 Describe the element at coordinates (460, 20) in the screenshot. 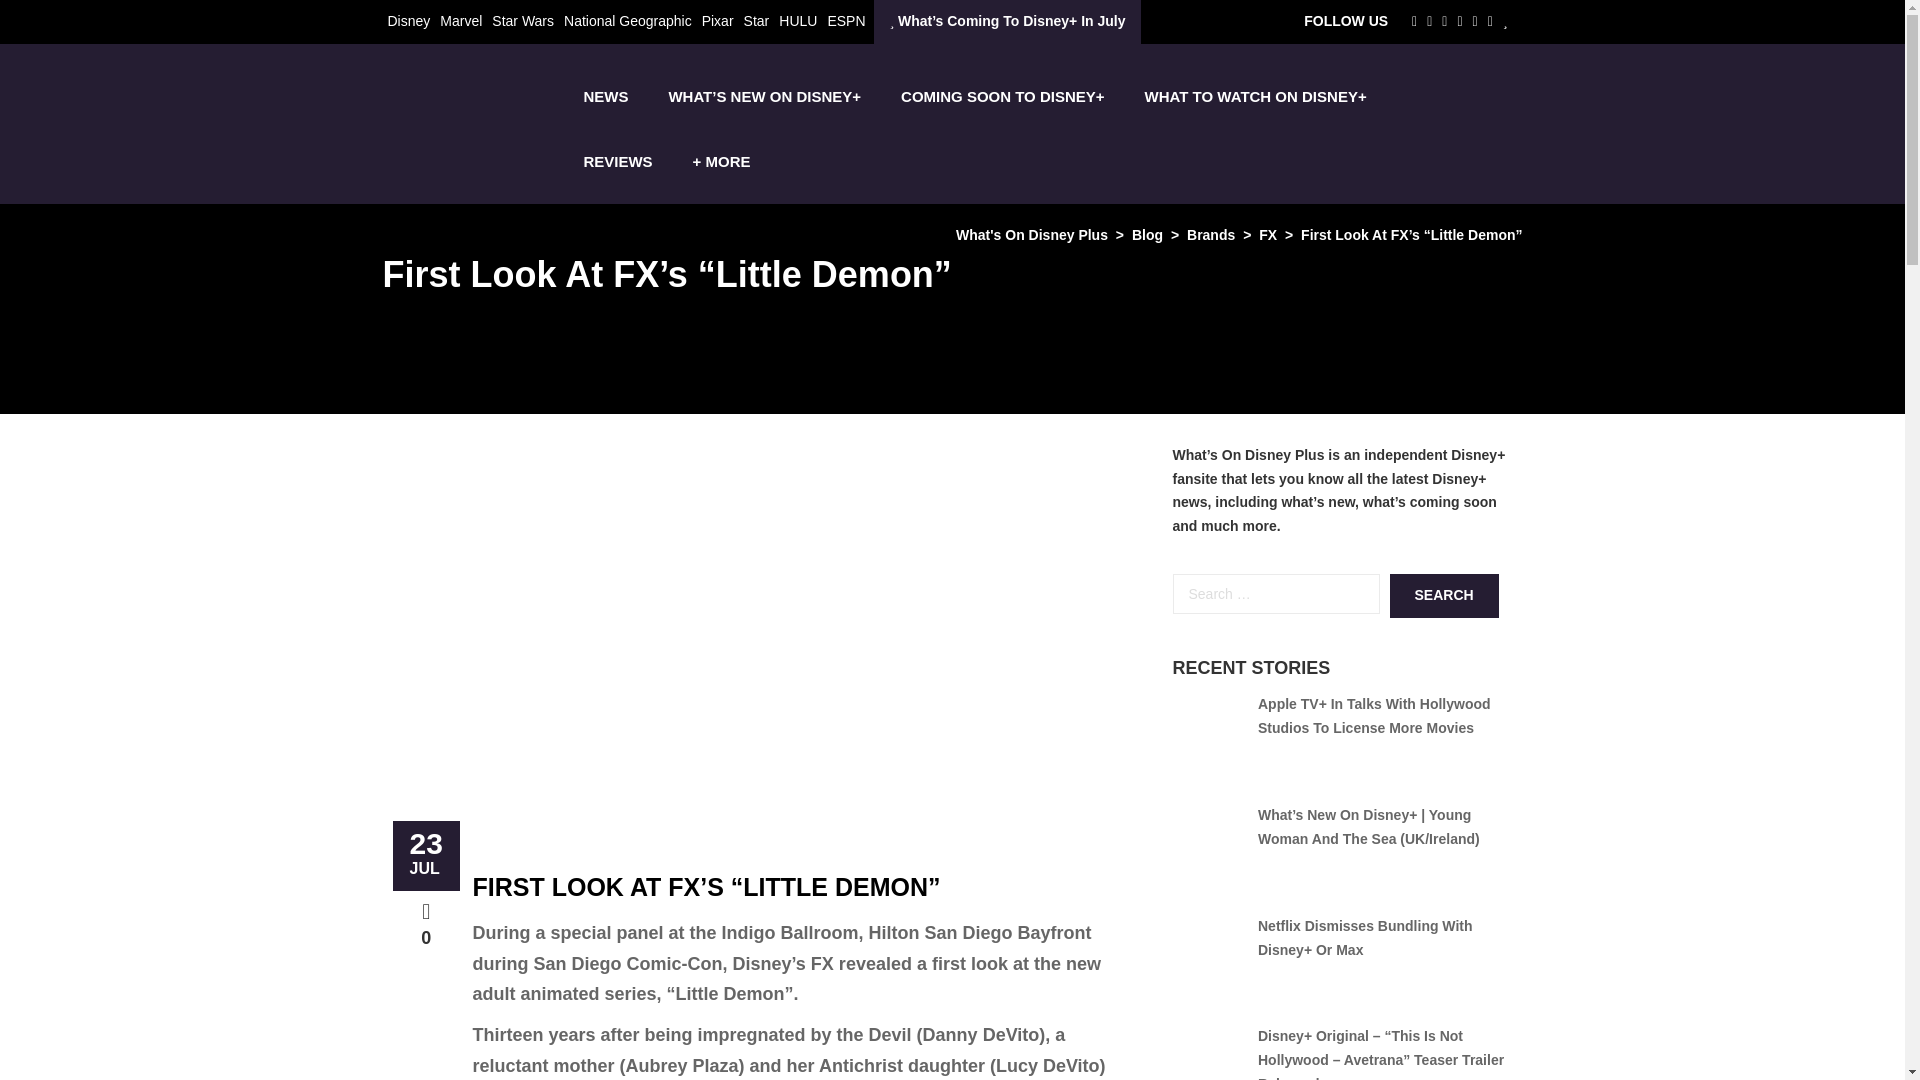

I see `Marvel` at that location.